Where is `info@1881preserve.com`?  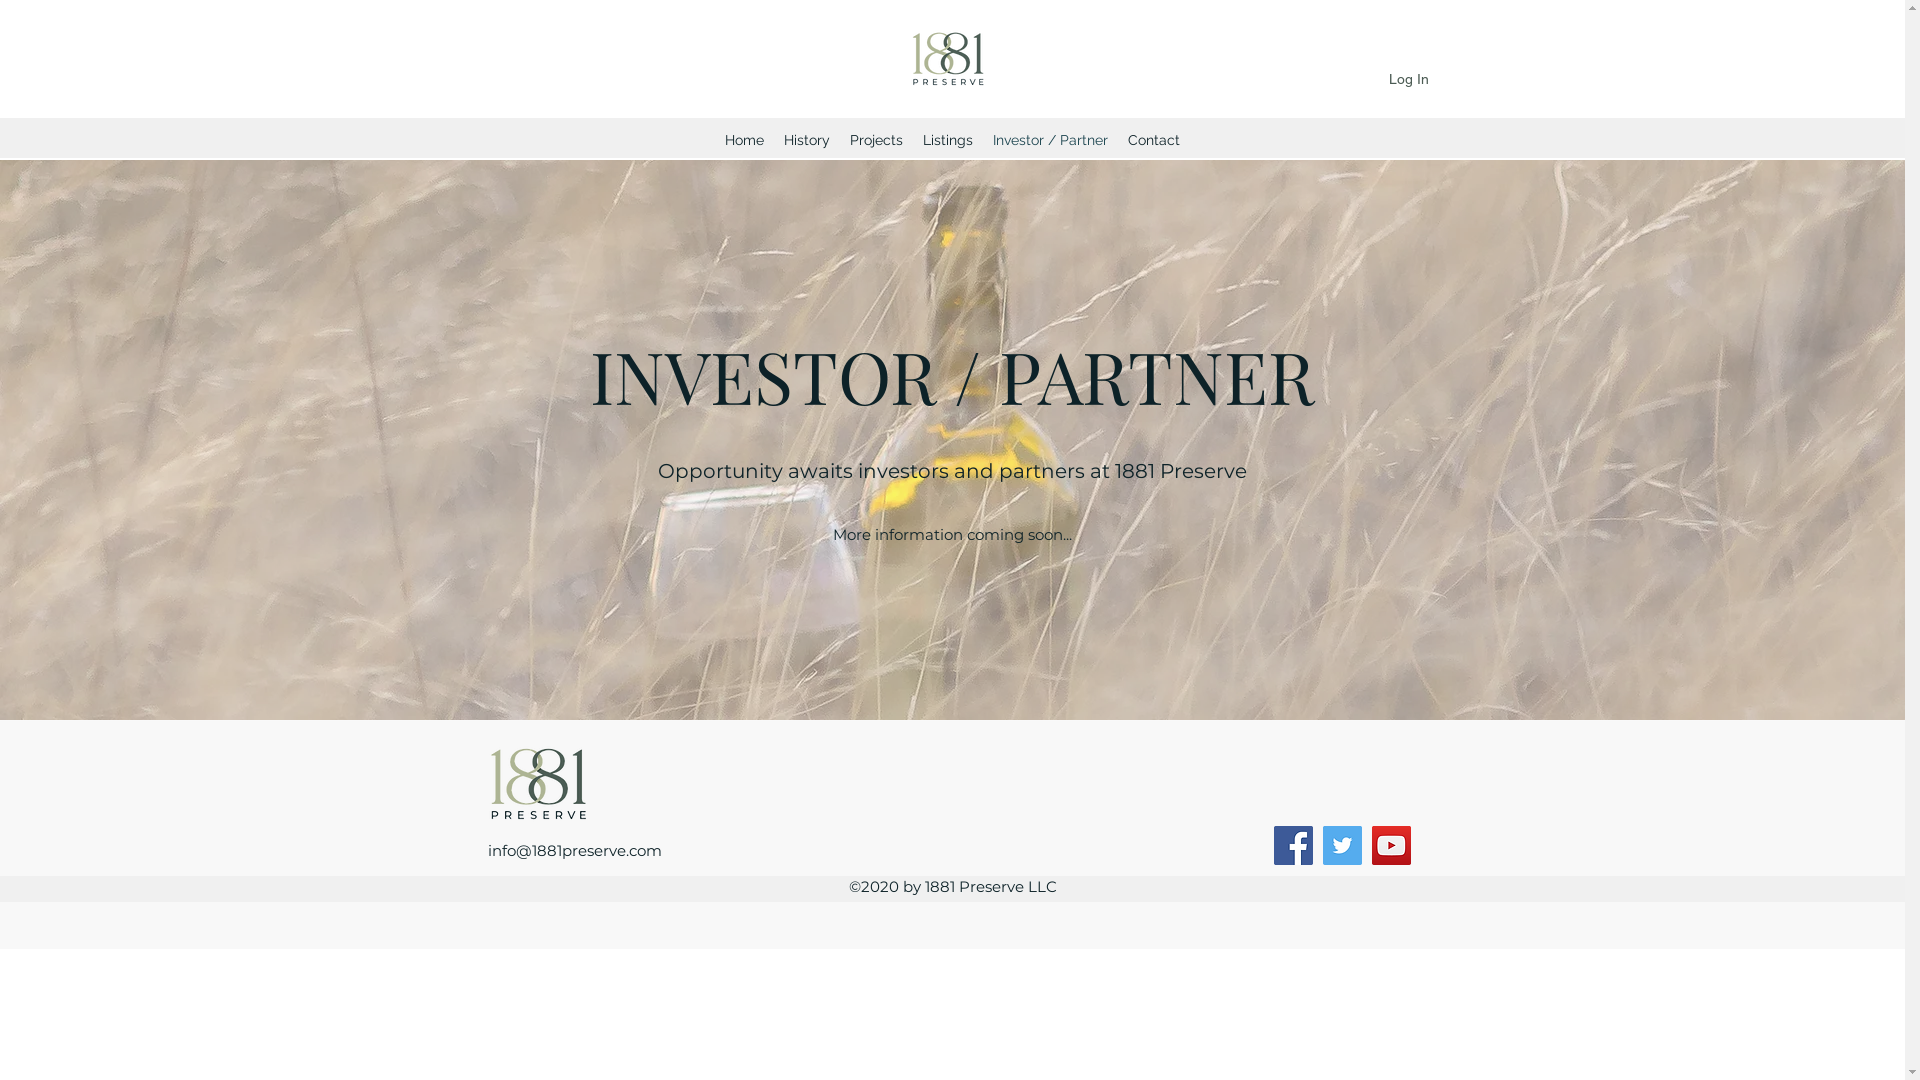
info@1881preserve.com is located at coordinates (575, 850).